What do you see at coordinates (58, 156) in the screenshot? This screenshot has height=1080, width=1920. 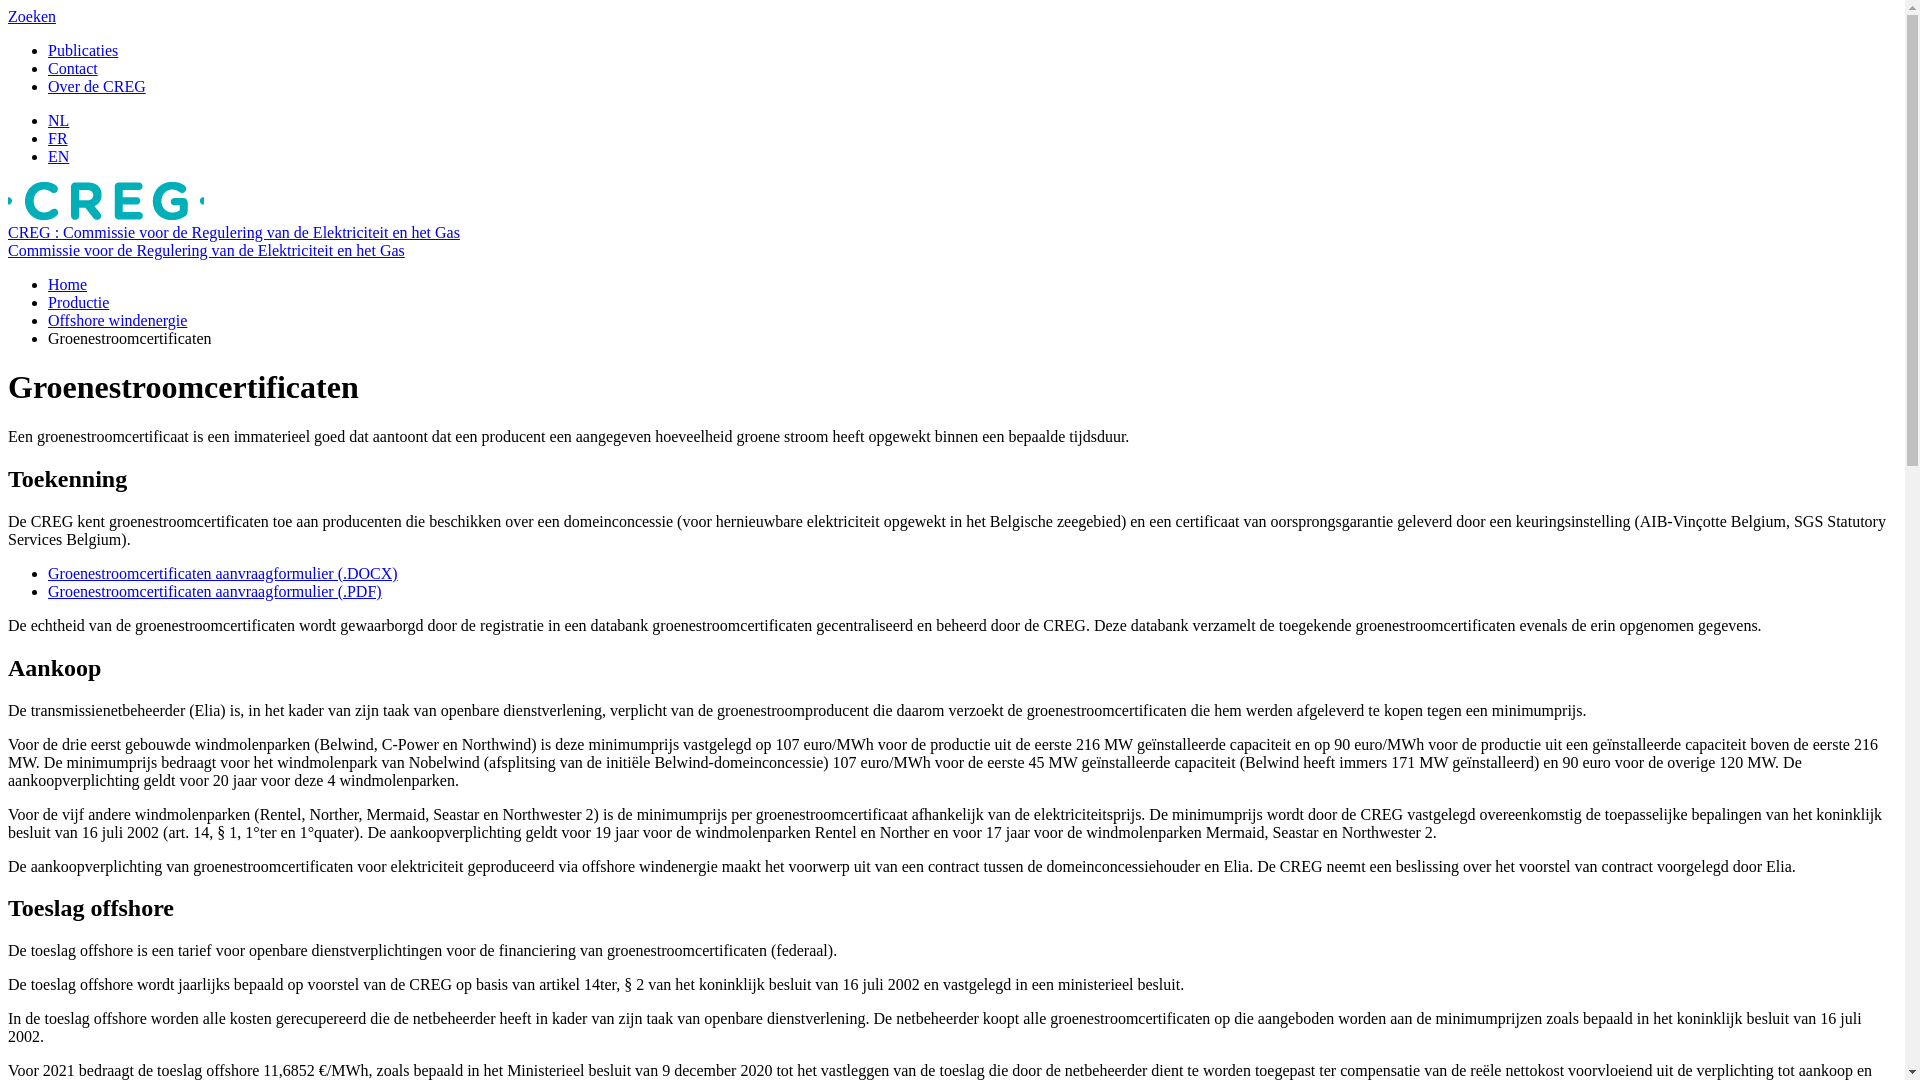 I see `EN` at bounding box center [58, 156].